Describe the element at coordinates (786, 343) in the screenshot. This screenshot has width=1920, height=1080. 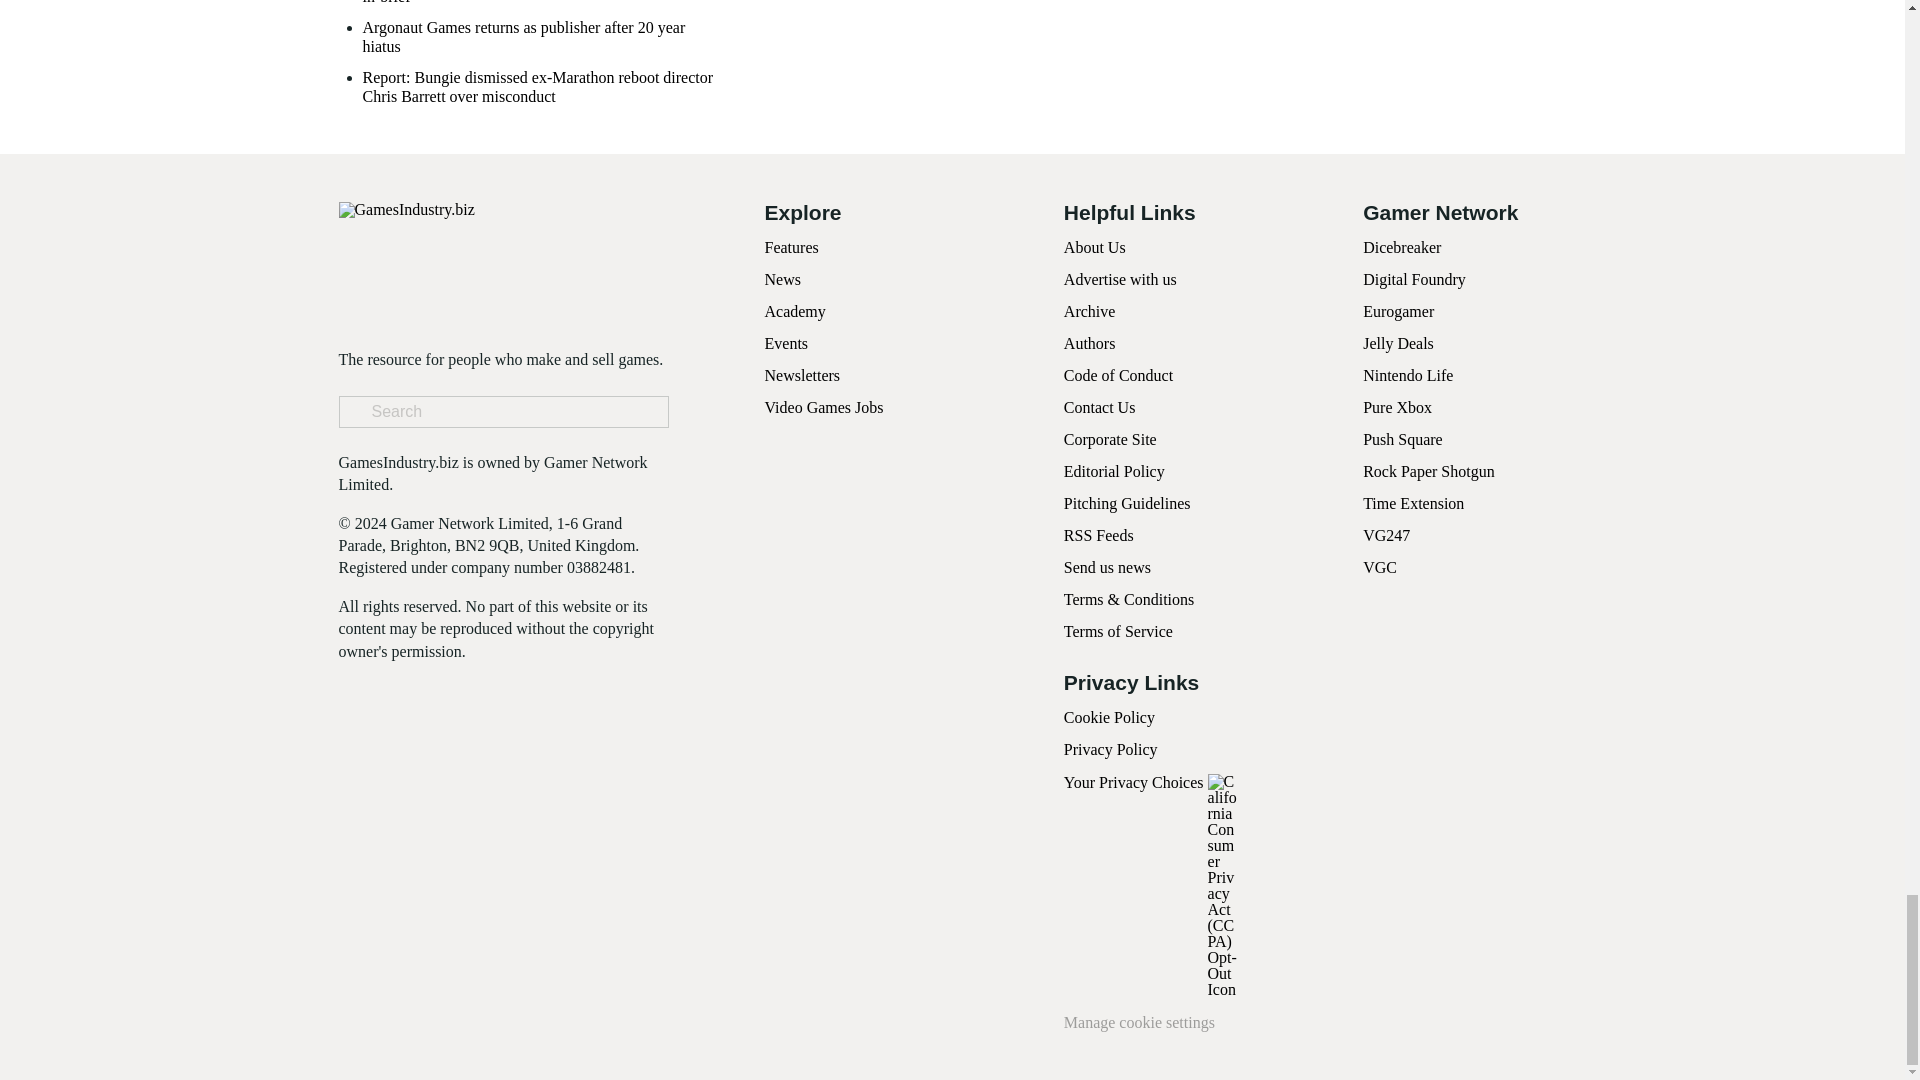
I see `Events` at that location.